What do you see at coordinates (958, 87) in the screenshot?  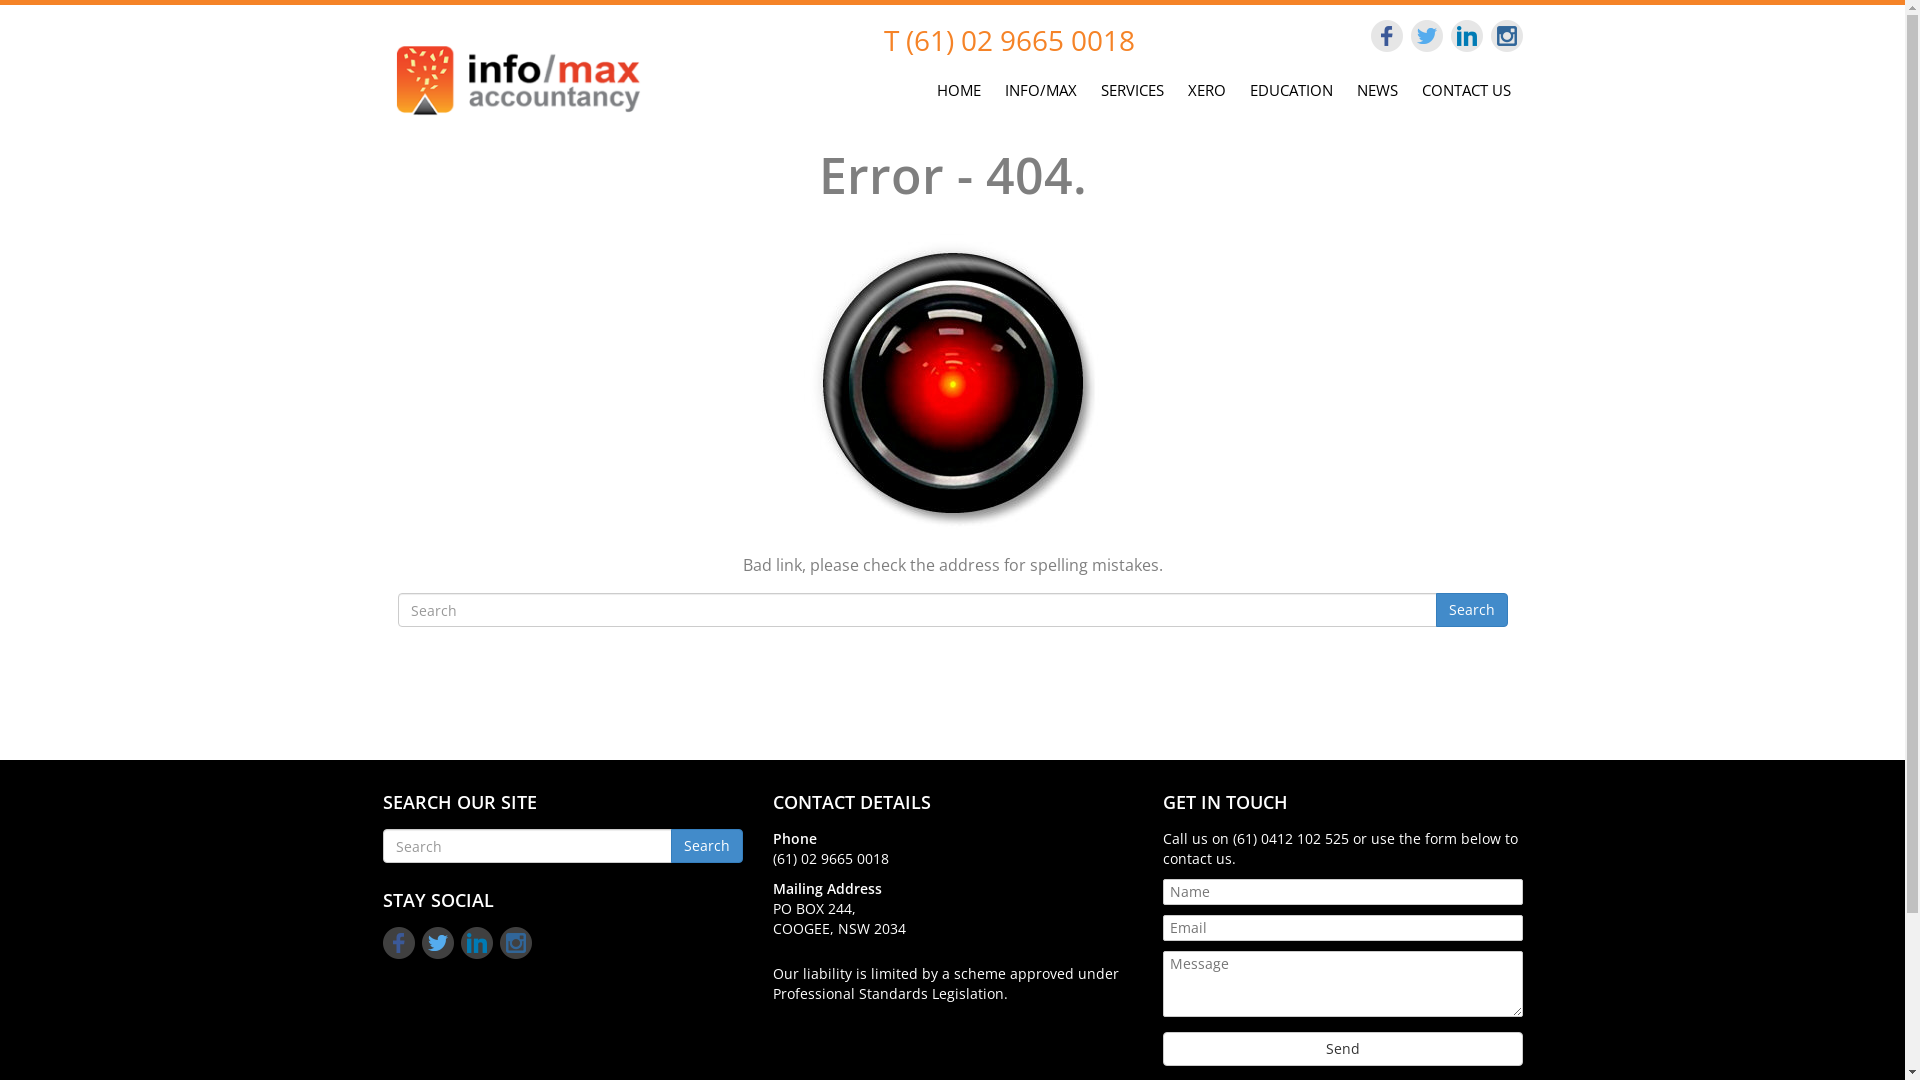 I see `HOME` at bounding box center [958, 87].